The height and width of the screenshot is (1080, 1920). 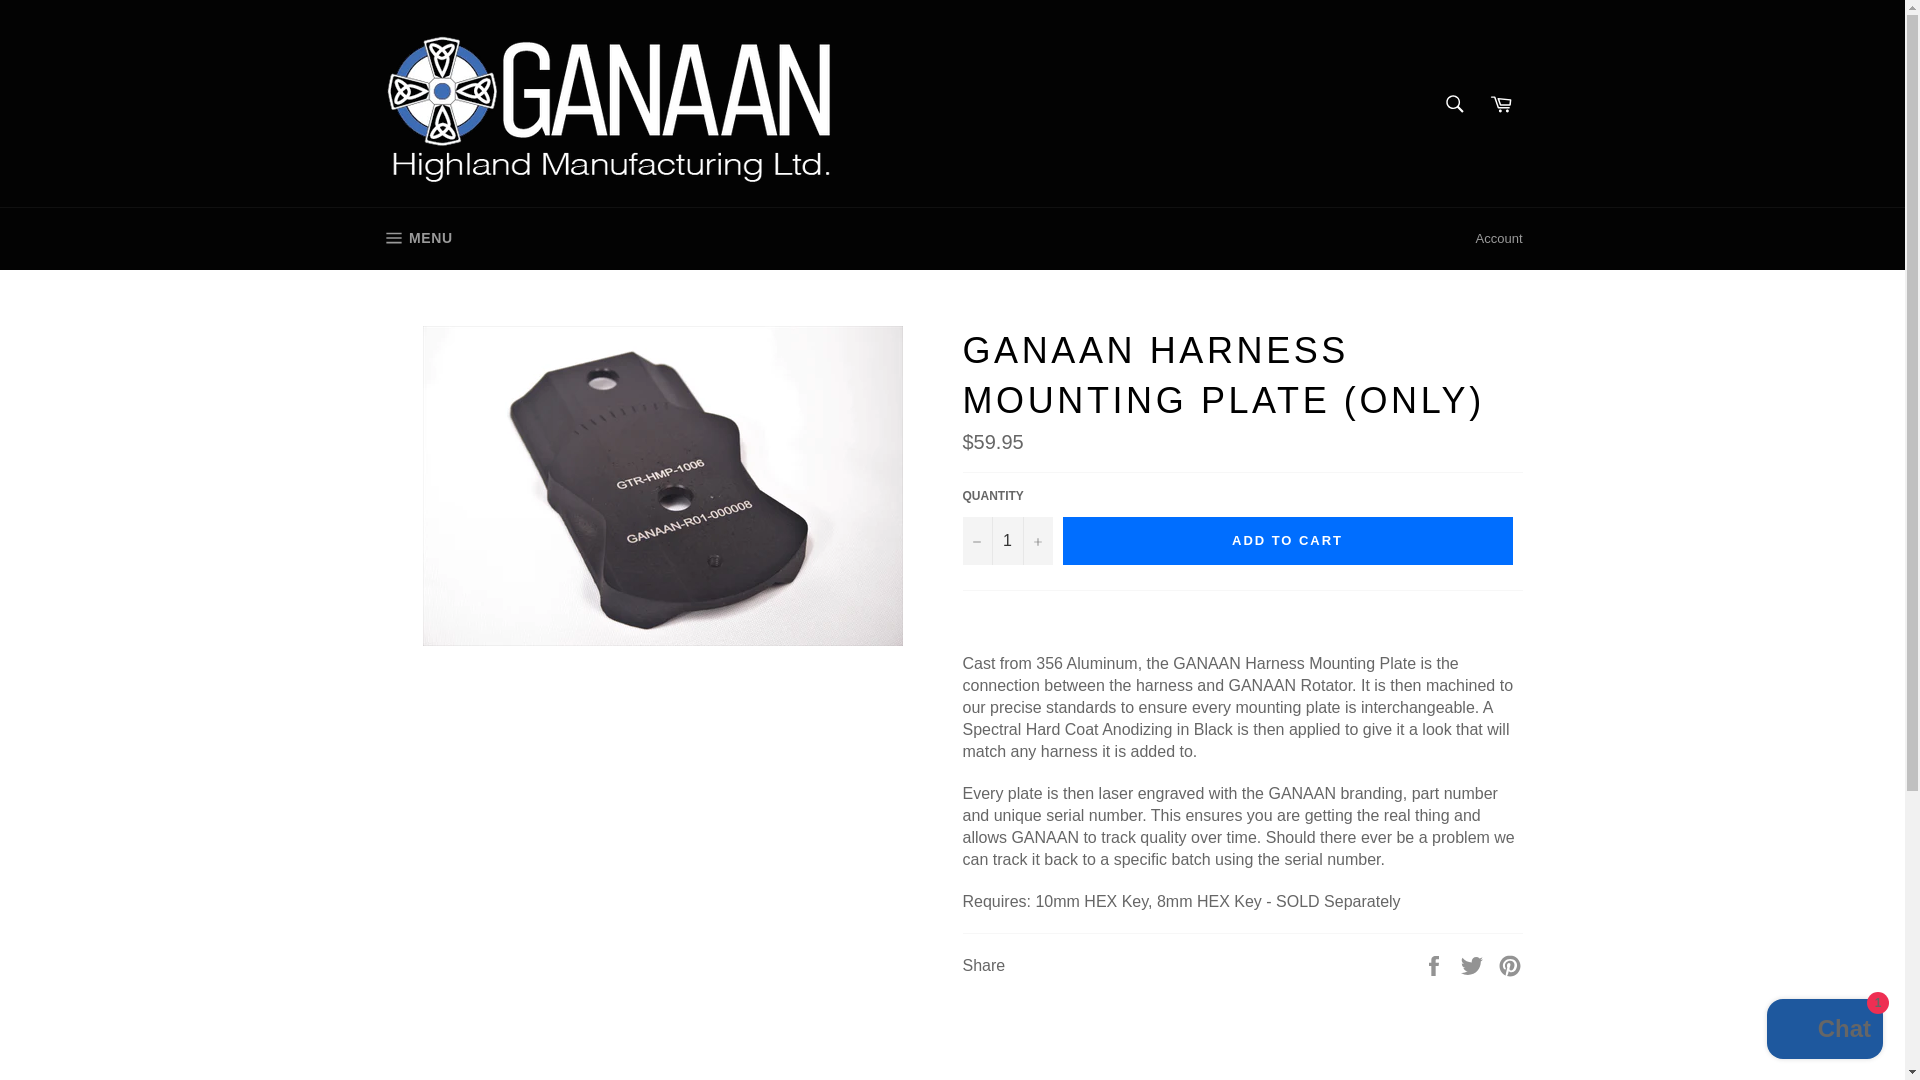 I want to click on Cart, so click(x=417, y=239).